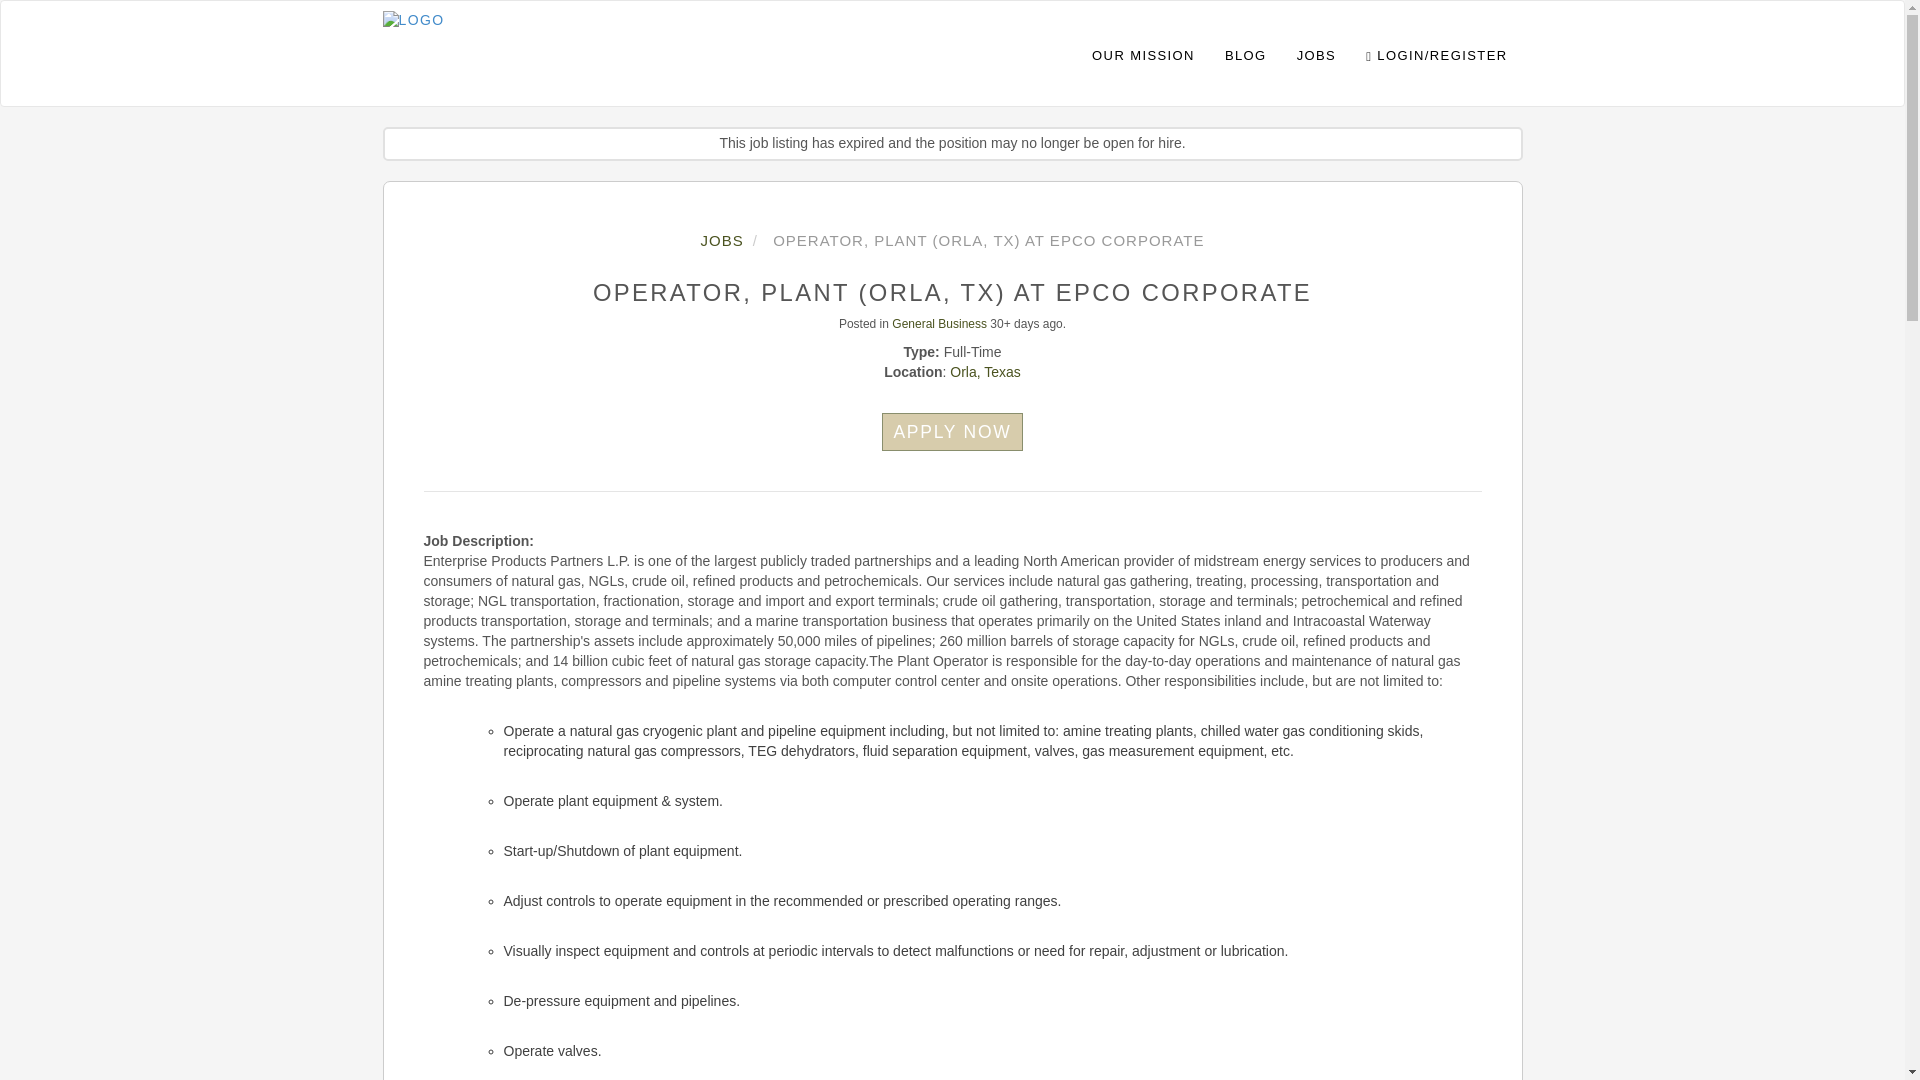 The width and height of the screenshot is (1920, 1080). I want to click on APPLY NOW, so click(951, 432).